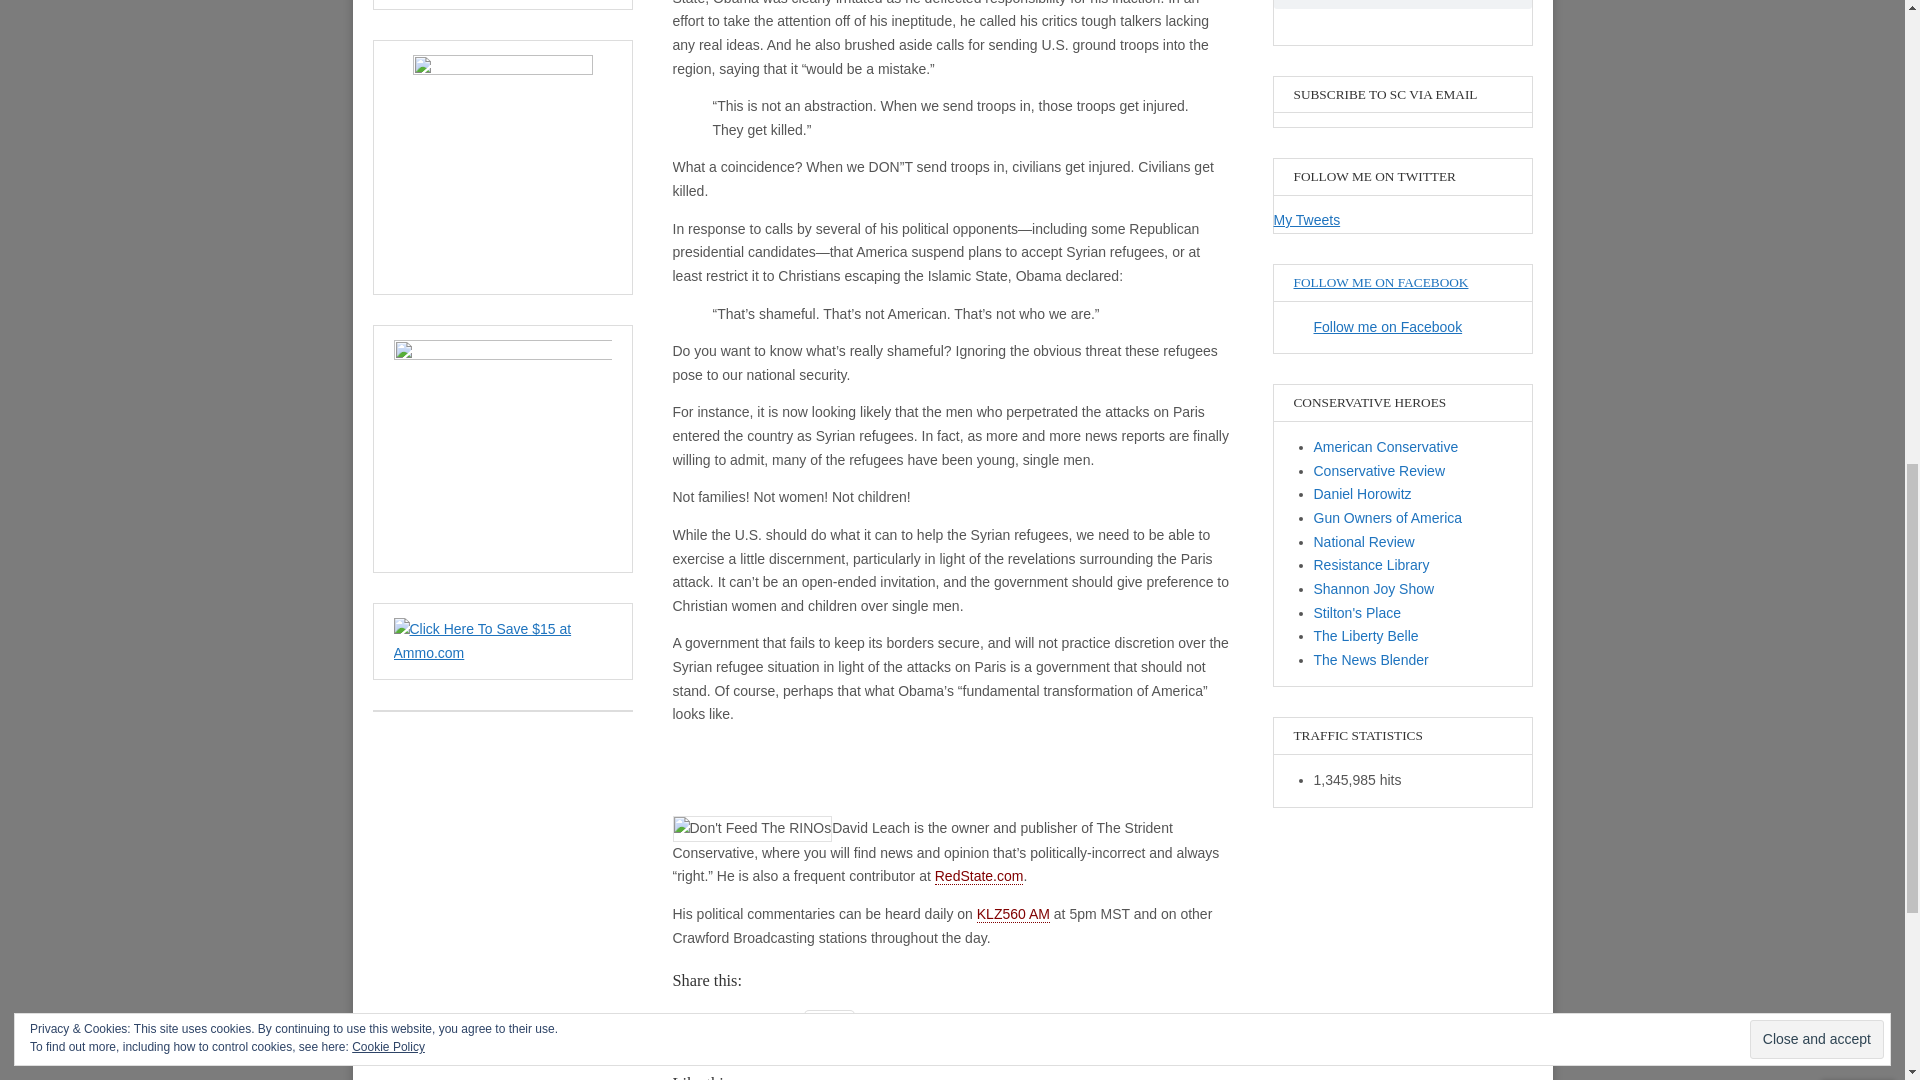 The image size is (1920, 1080). I want to click on Sign me up!, so click(1770, 258).